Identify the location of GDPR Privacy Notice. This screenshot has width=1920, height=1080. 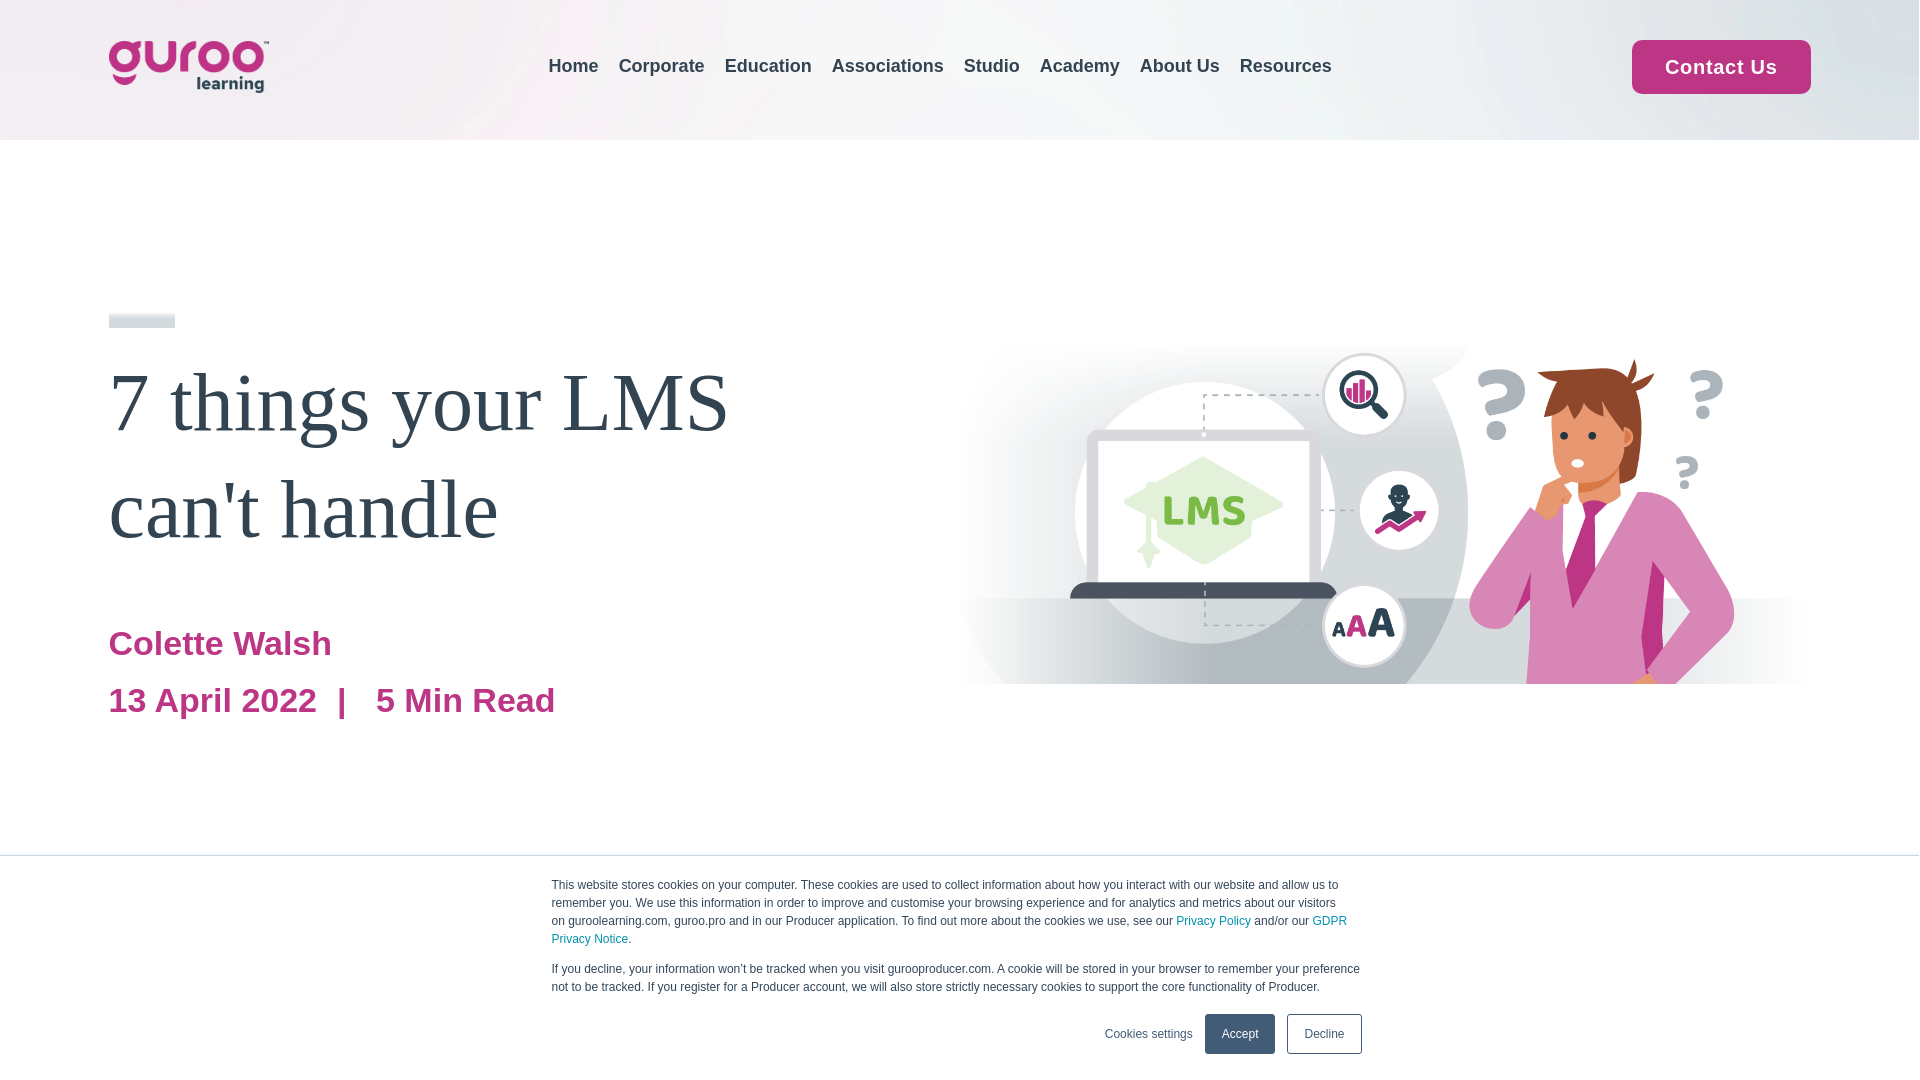
(950, 930).